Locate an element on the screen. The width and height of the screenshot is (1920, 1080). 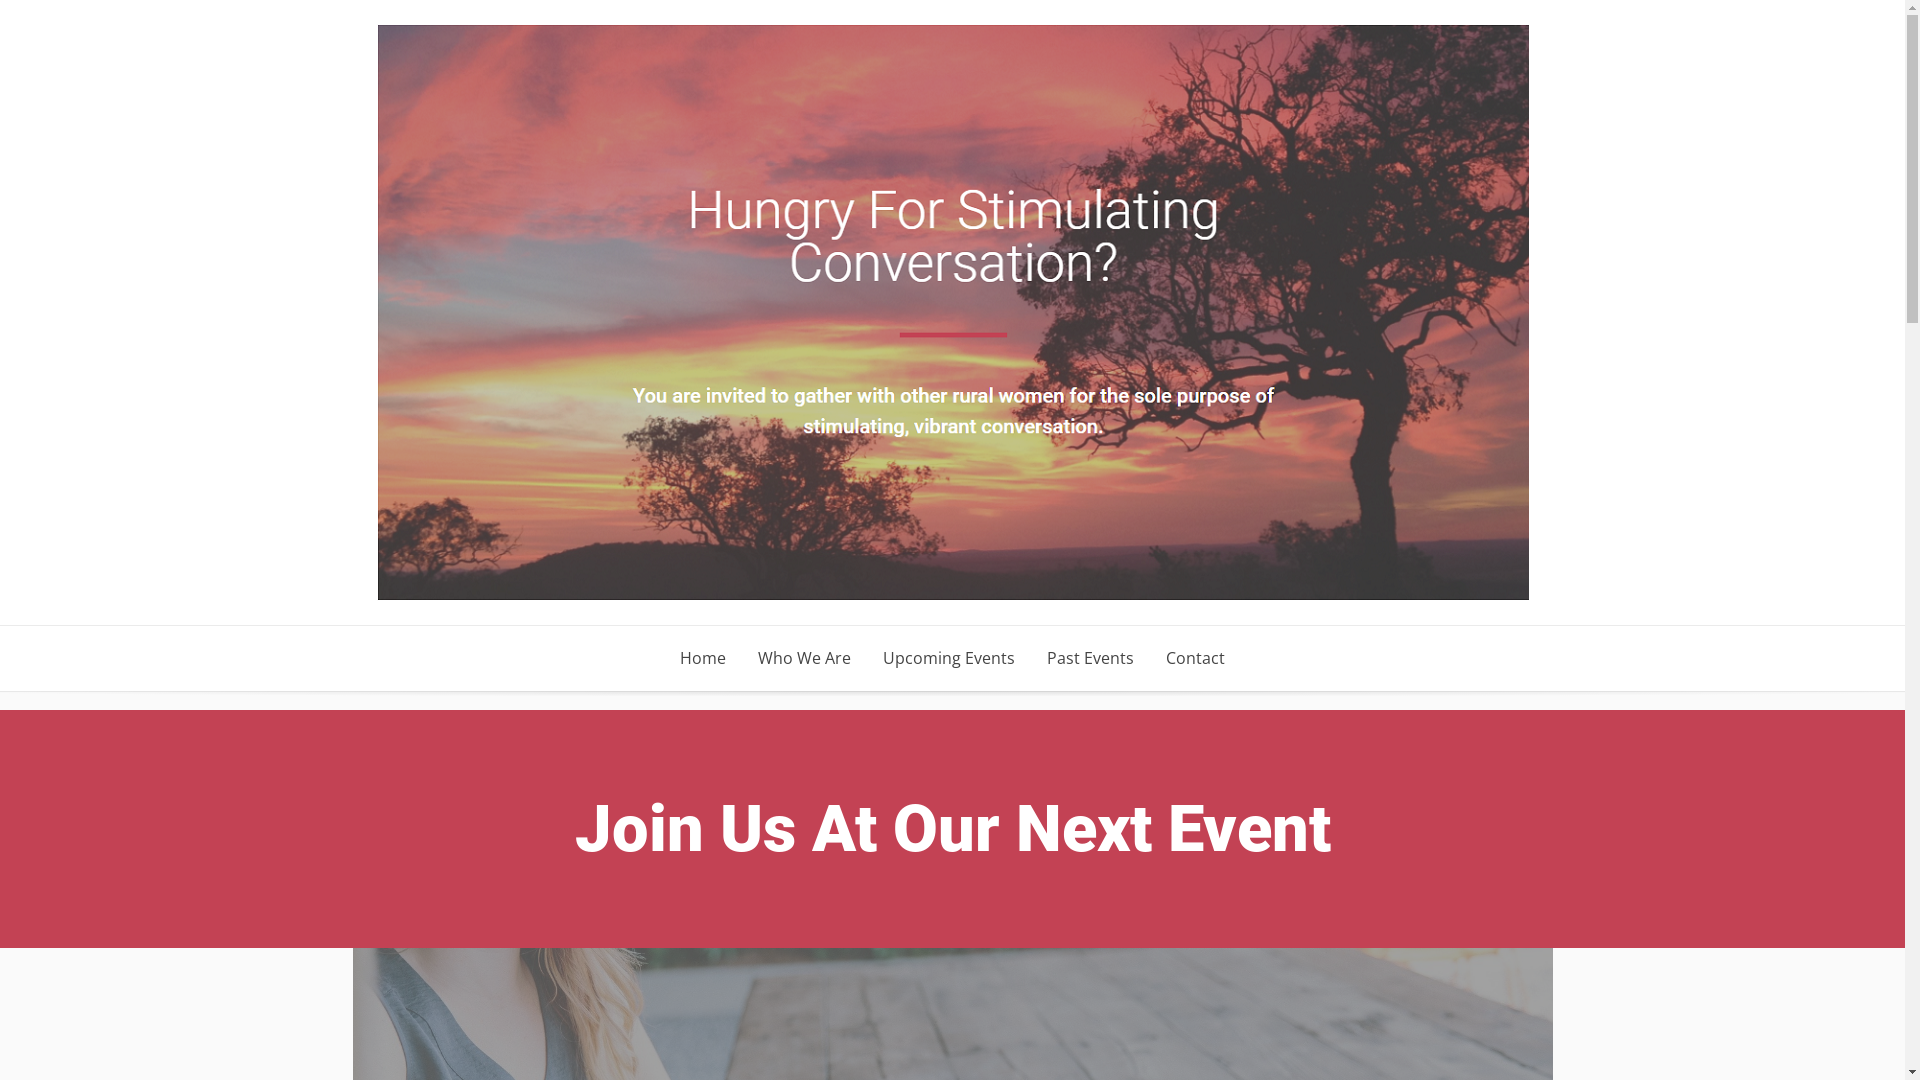
Contact is located at coordinates (1196, 658).